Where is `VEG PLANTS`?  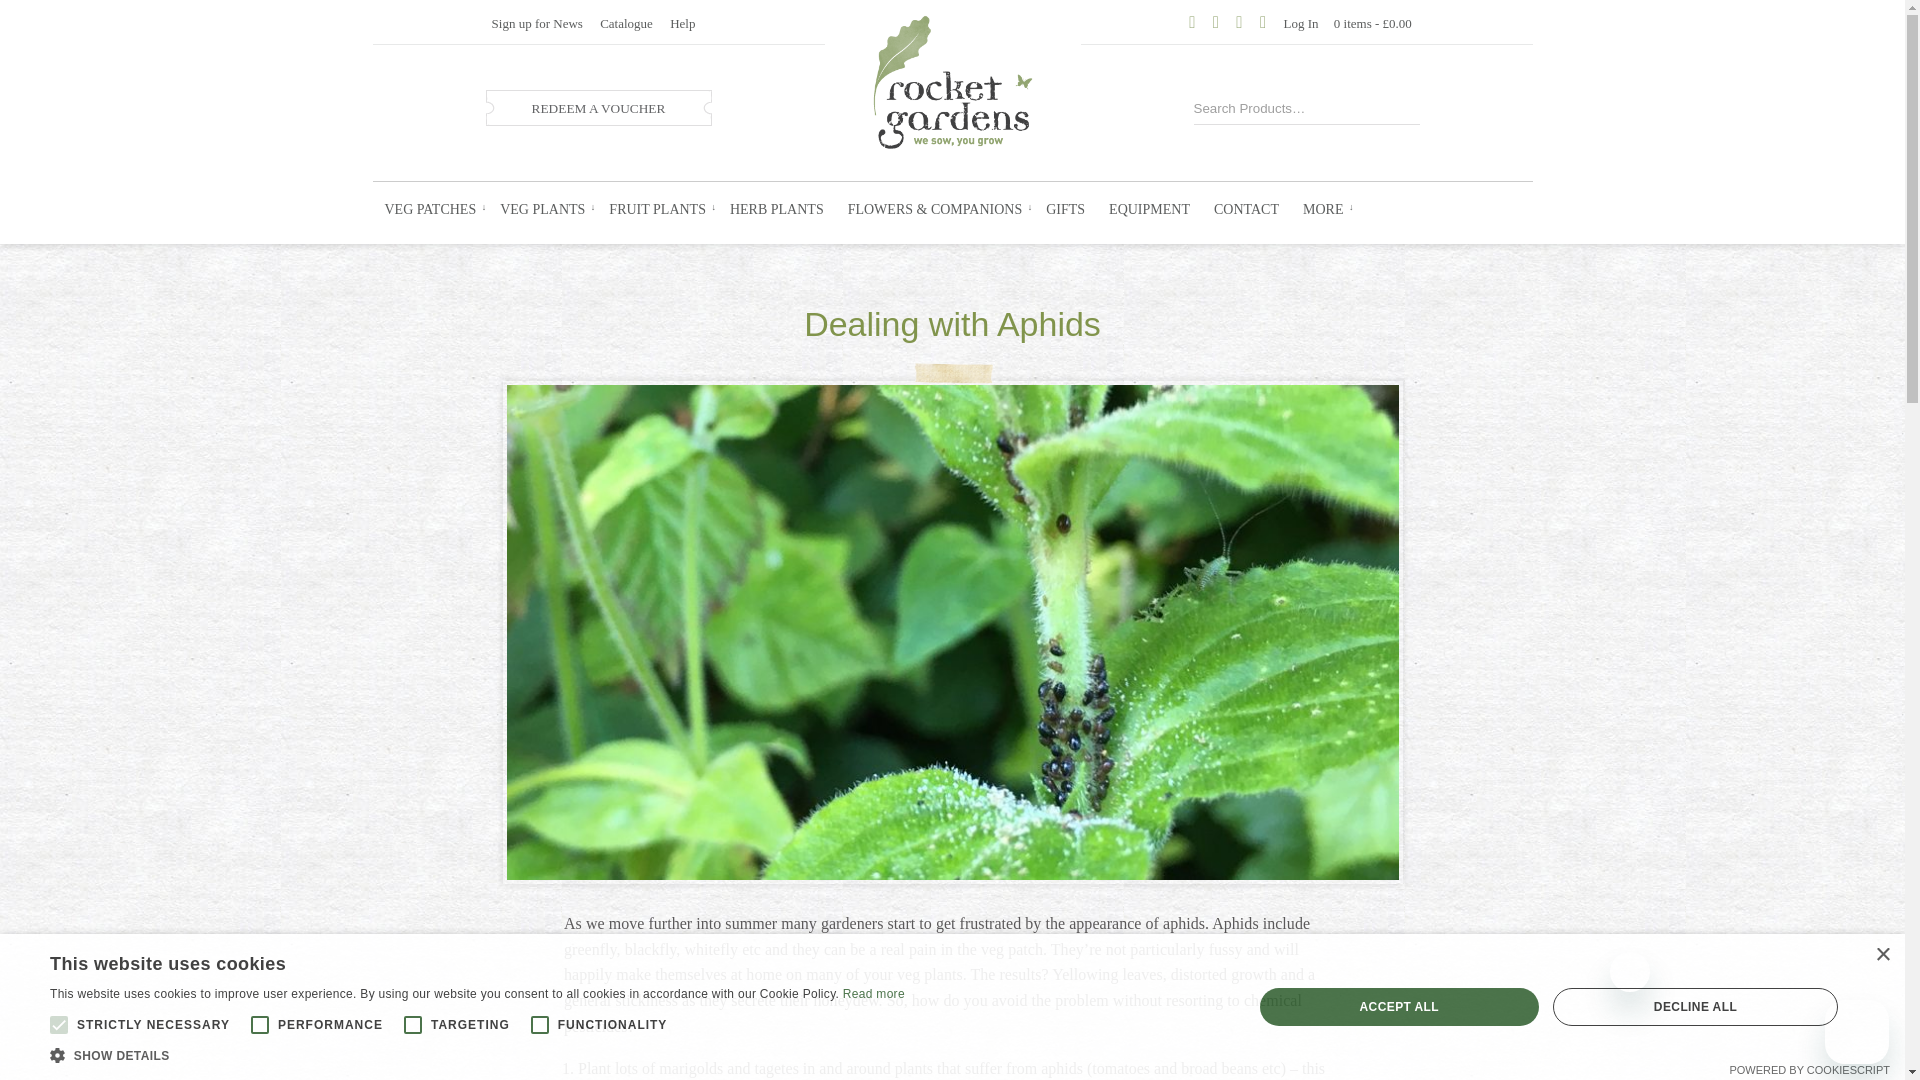 VEG PLANTS is located at coordinates (542, 210).